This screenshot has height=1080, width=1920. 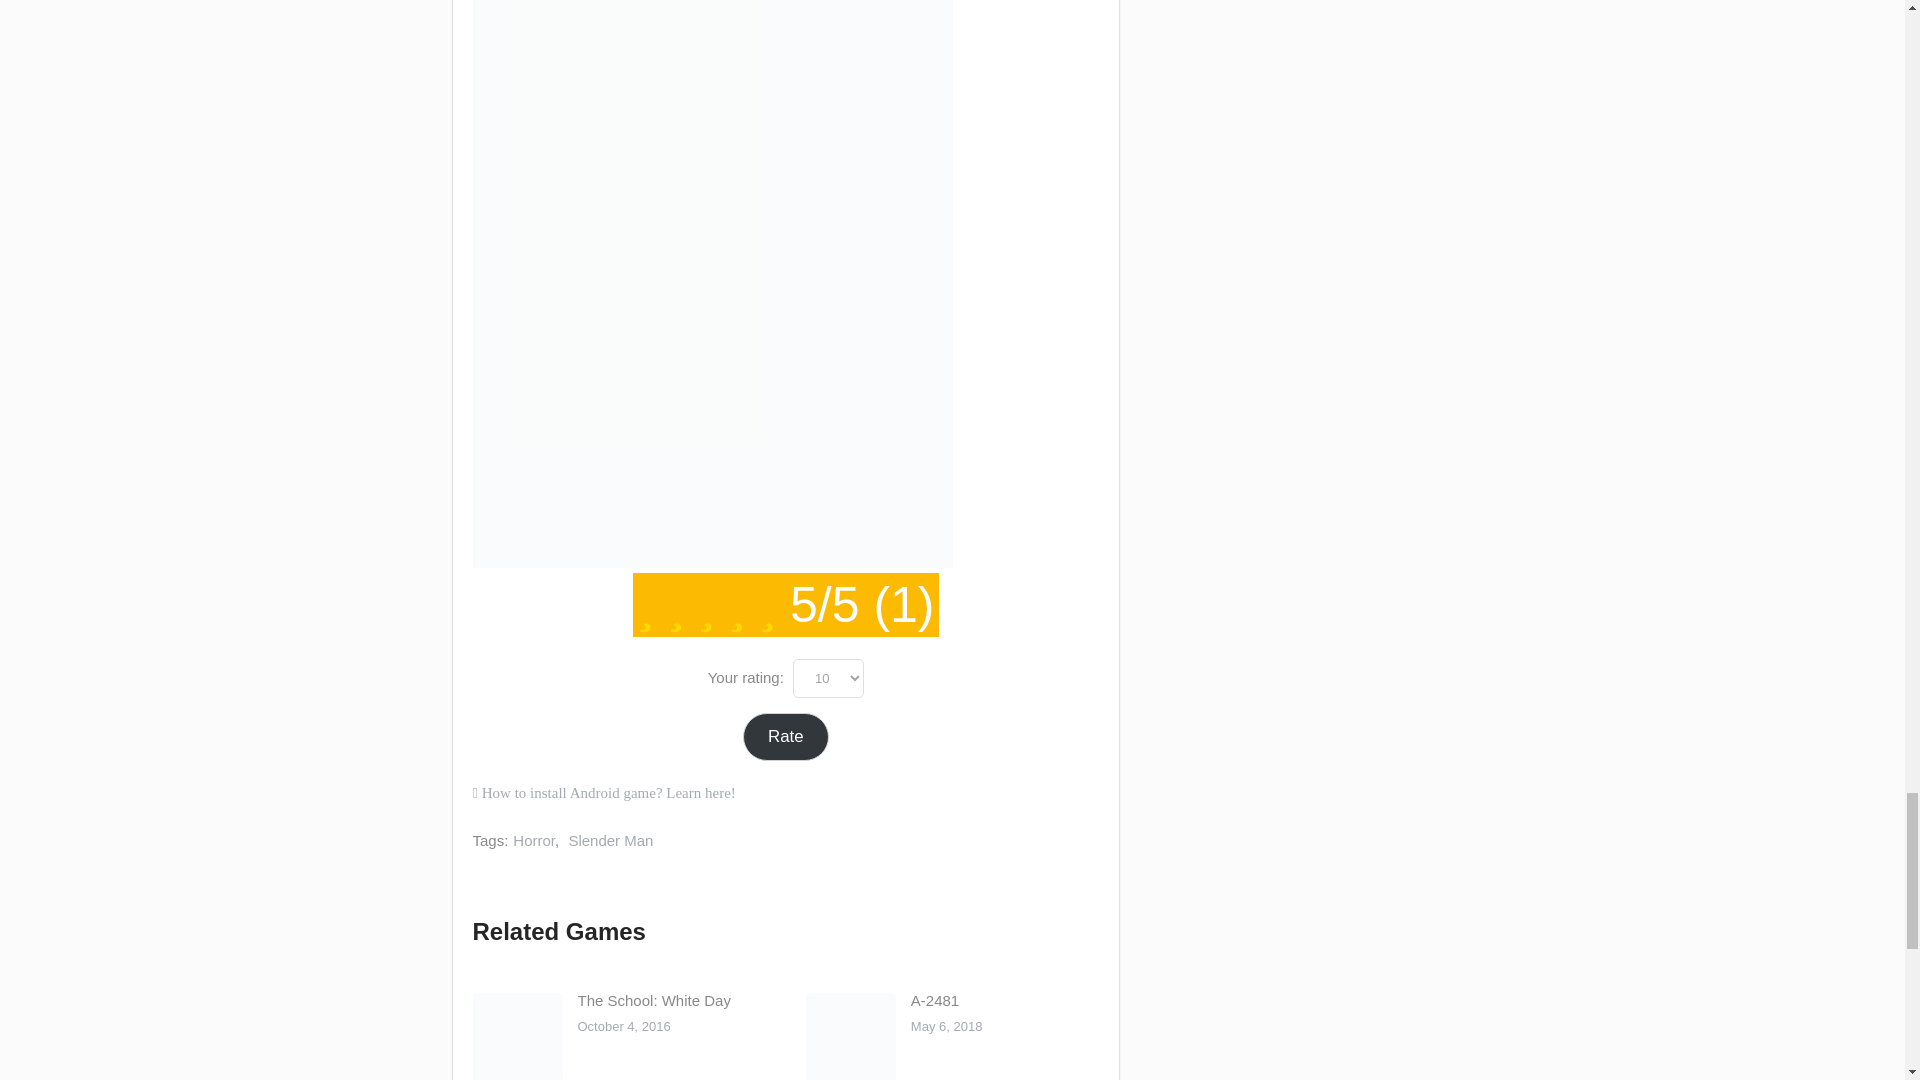 What do you see at coordinates (533, 840) in the screenshot?
I see `Horror` at bounding box center [533, 840].